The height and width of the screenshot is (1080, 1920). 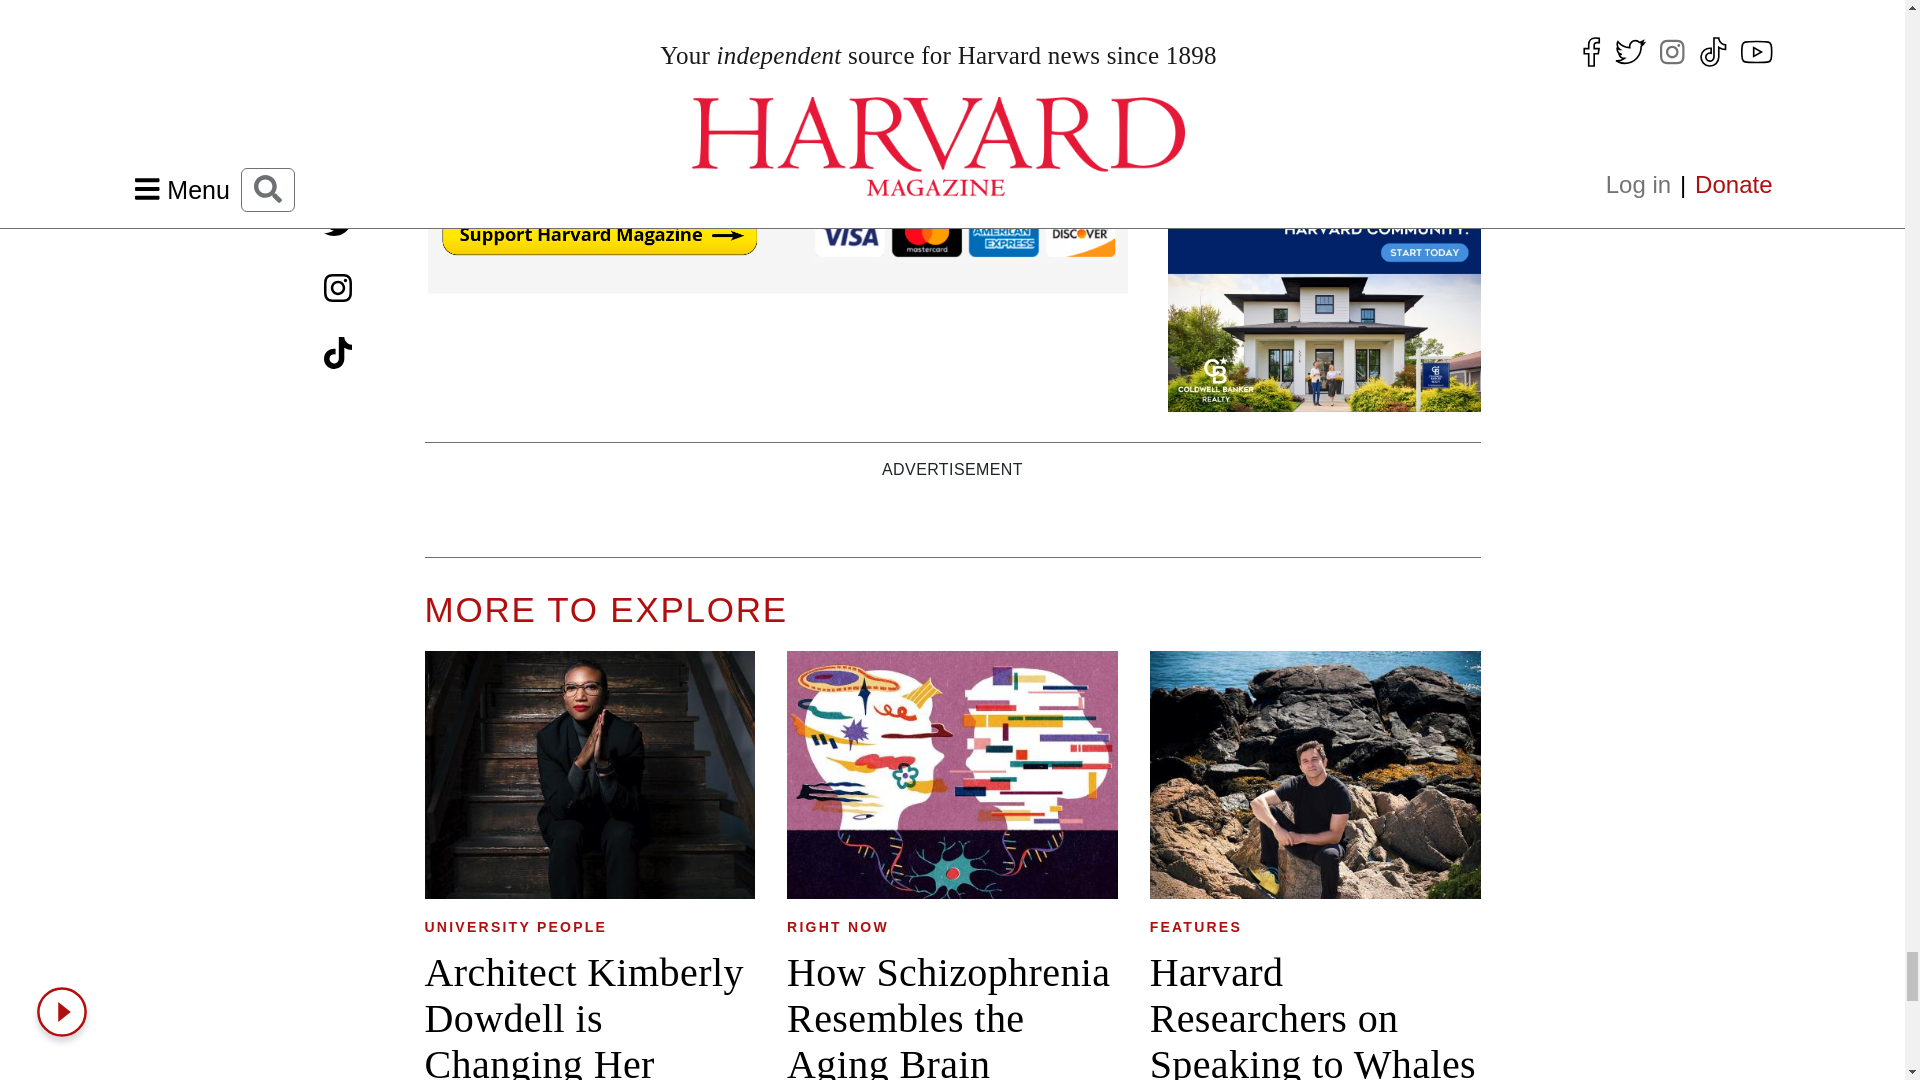 What do you see at coordinates (1324, 256) in the screenshot?
I see `35 year legacy with the Harvard community.` at bounding box center [1324, 256].